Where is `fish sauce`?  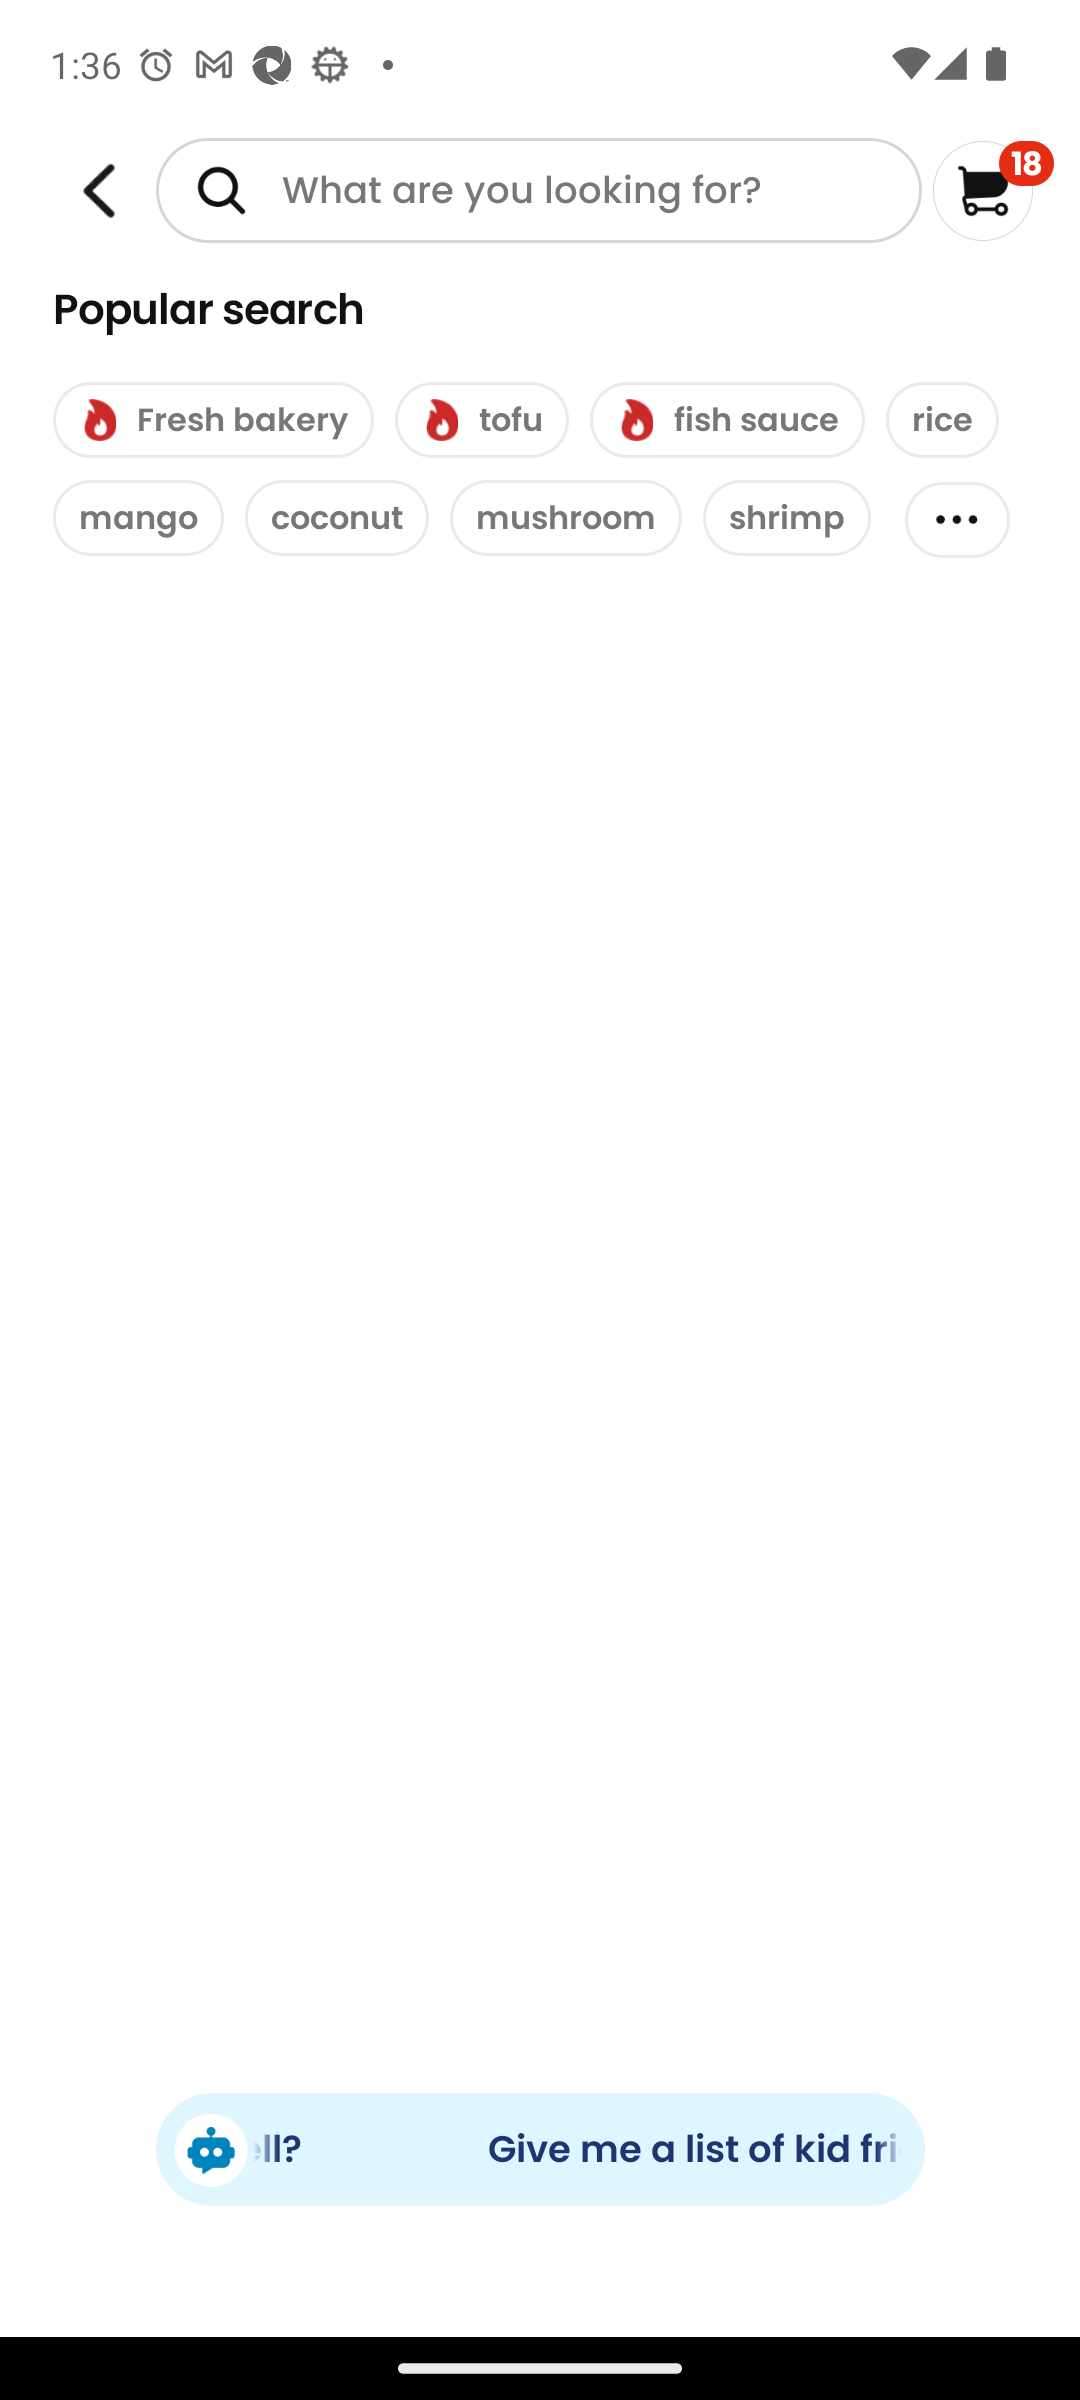 fish sauce is located at coordinates (727, 420).